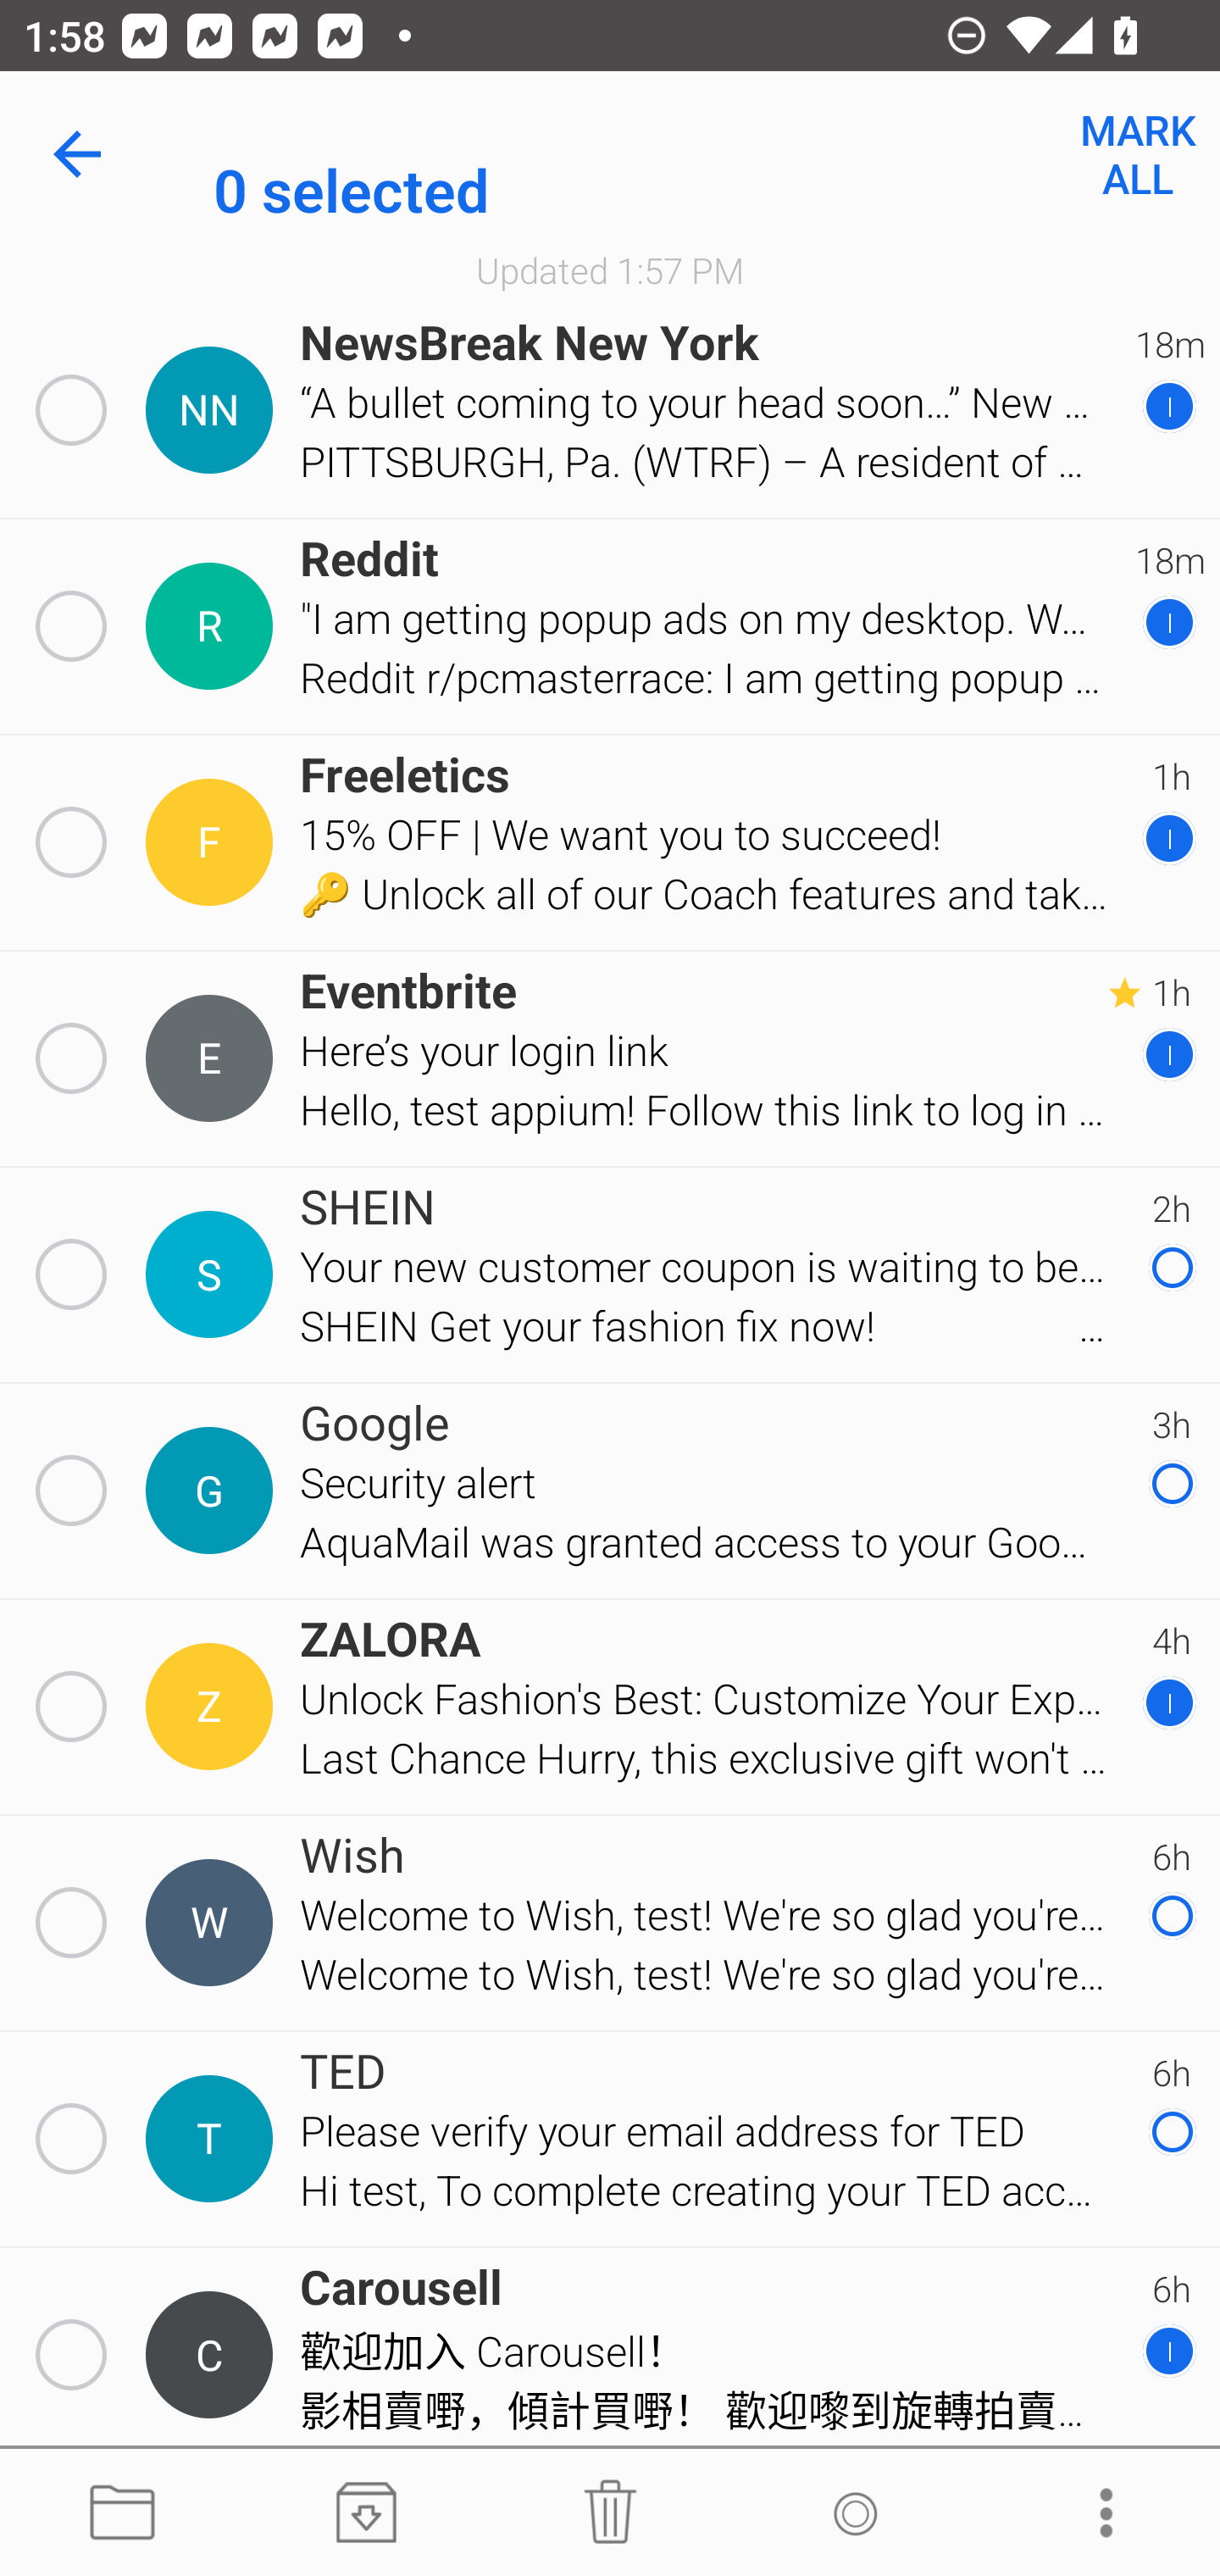 The height and width of the screenshot is (2576, 1220). I want to click on More Options, so click(1098, 2513).